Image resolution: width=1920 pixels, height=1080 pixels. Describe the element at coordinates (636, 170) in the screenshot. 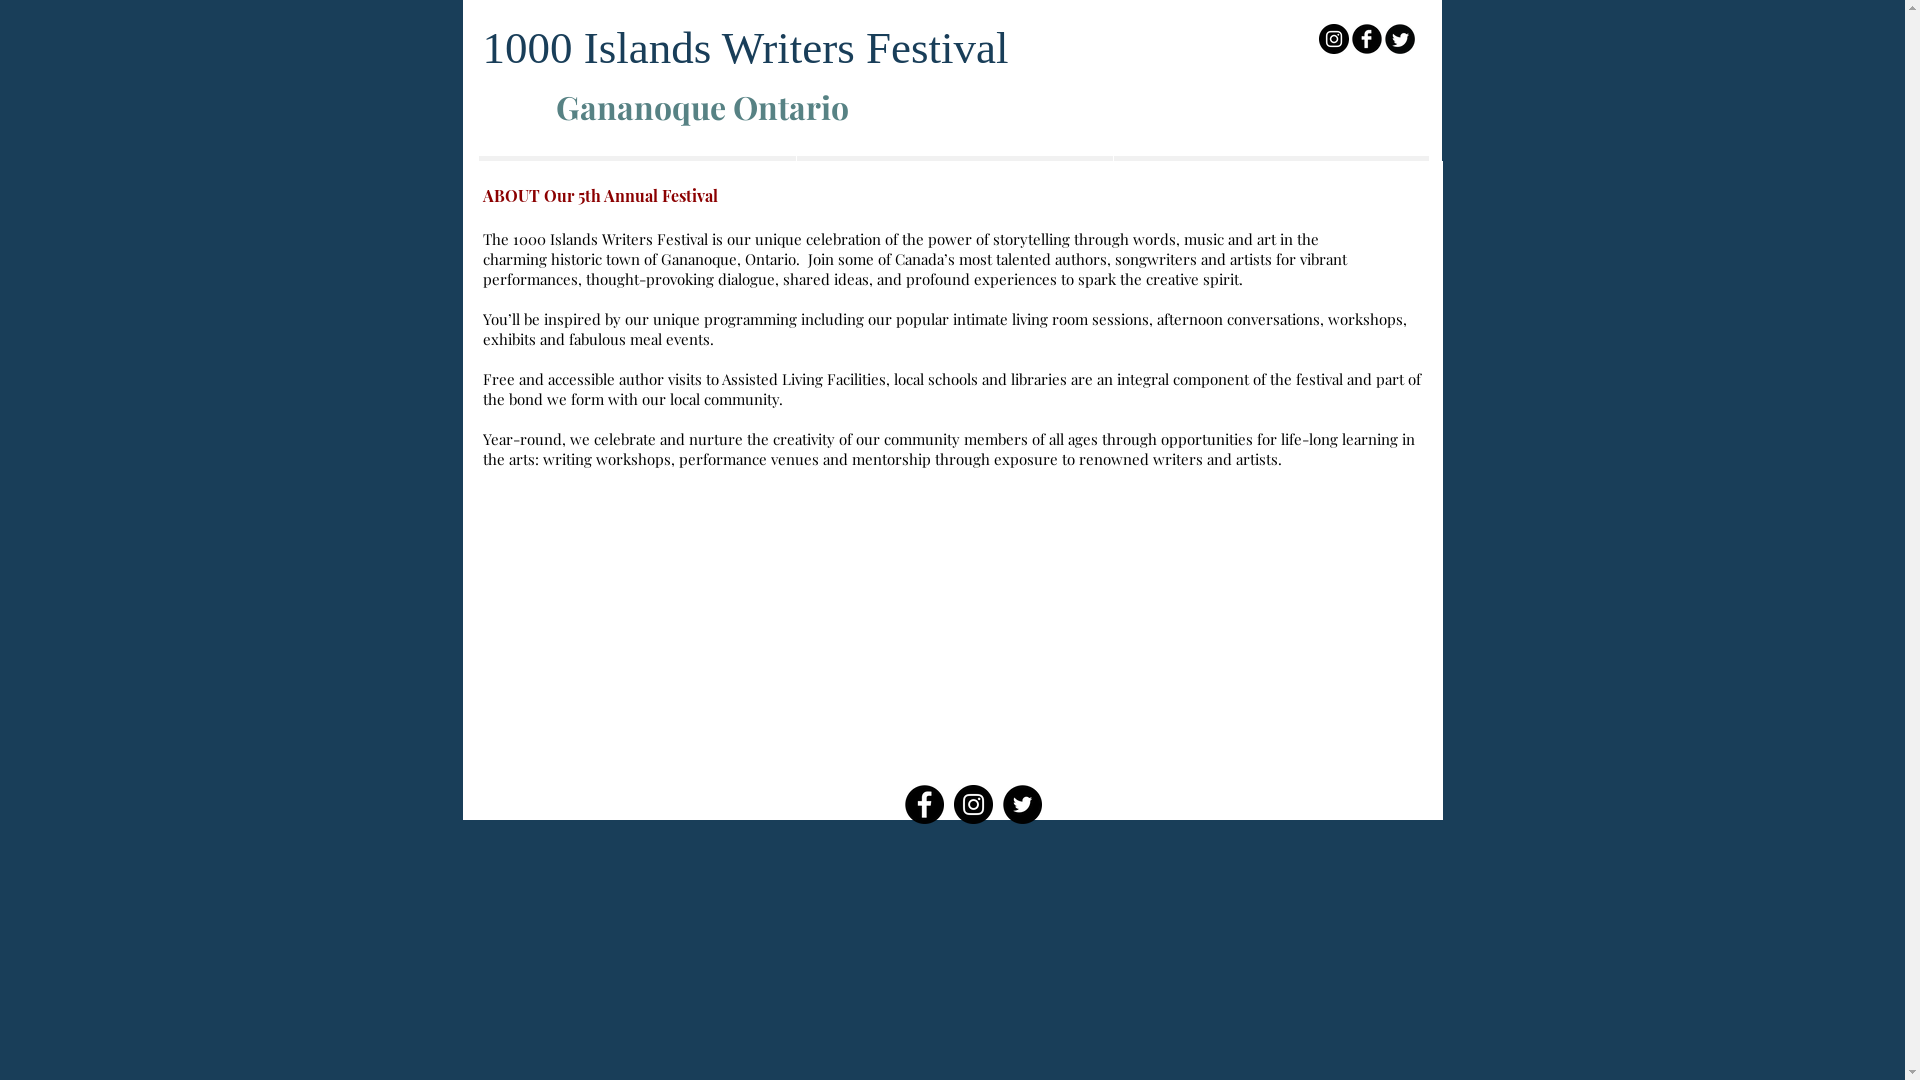

I see `Home` at that location.